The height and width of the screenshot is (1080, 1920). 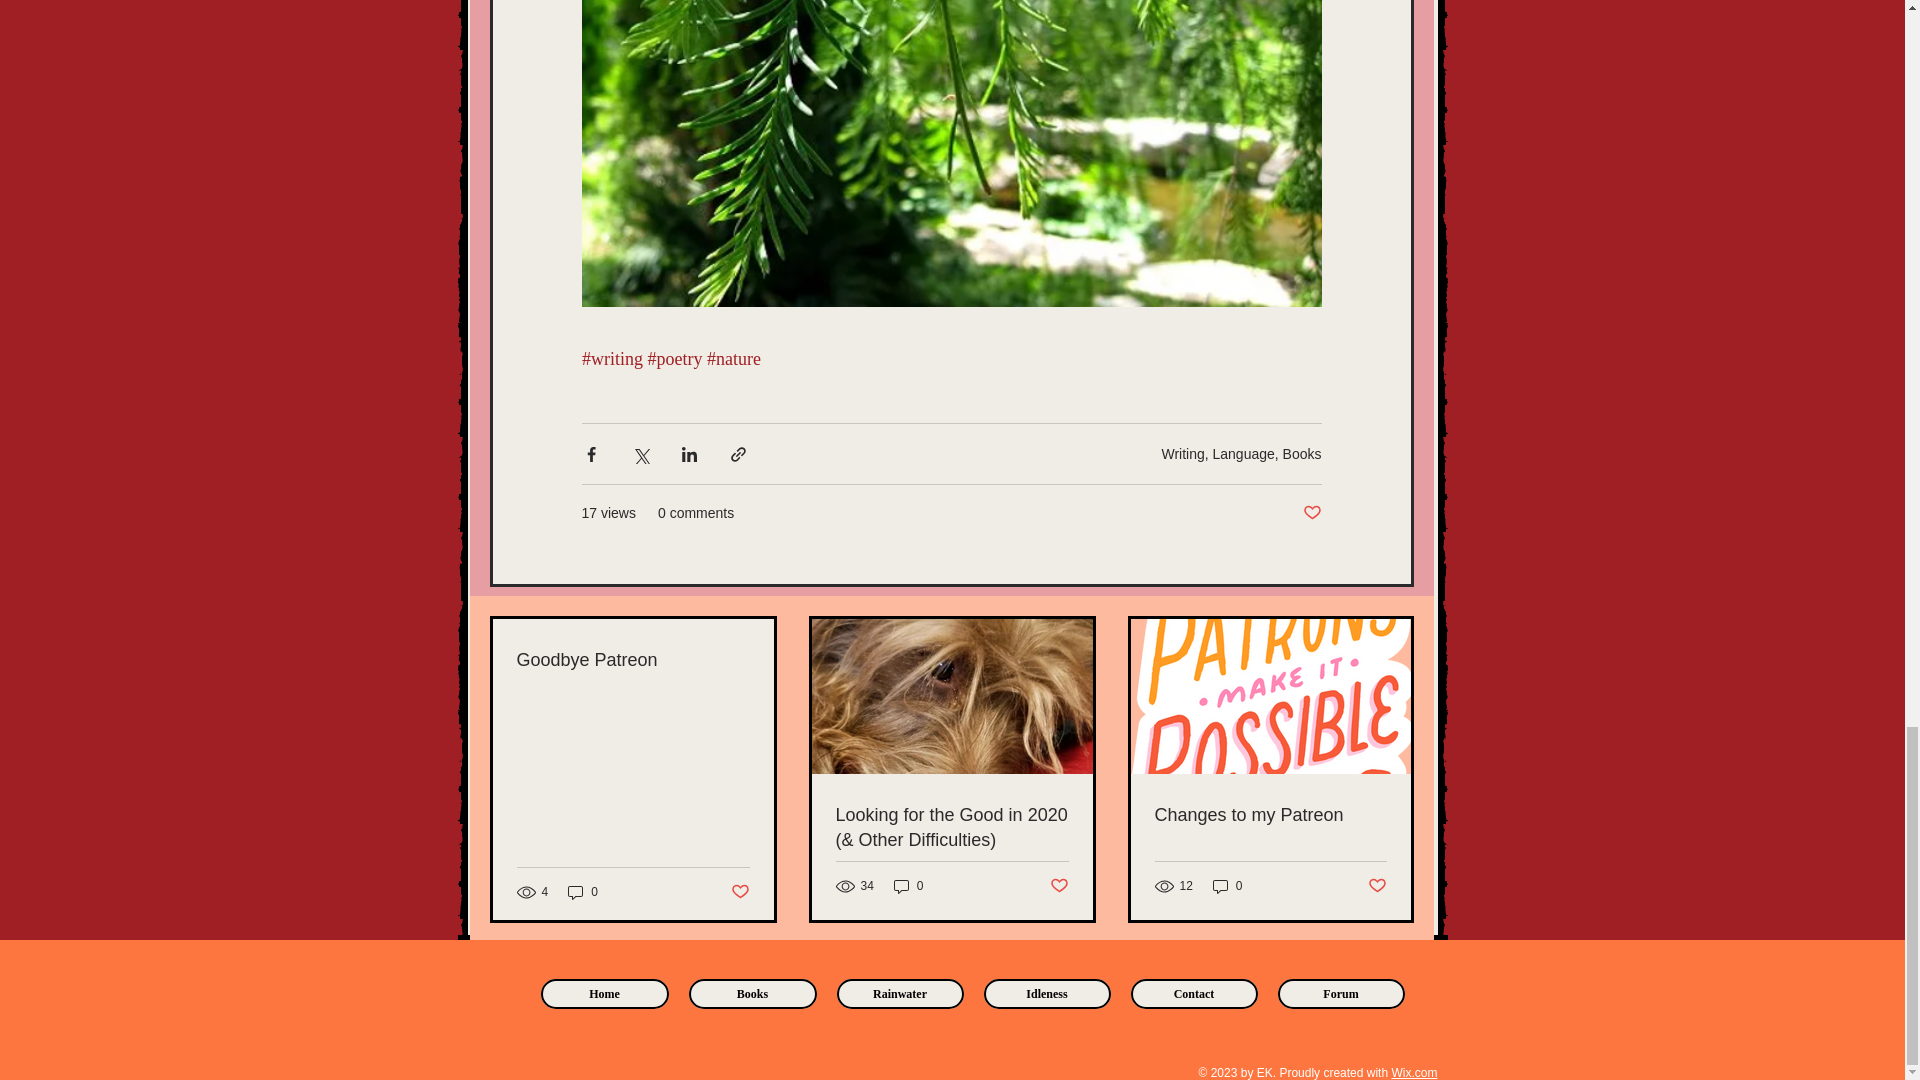 What do you see at coordinates (582, 892) in the screenshot?
I see `0` at bounding box center [582, 892].